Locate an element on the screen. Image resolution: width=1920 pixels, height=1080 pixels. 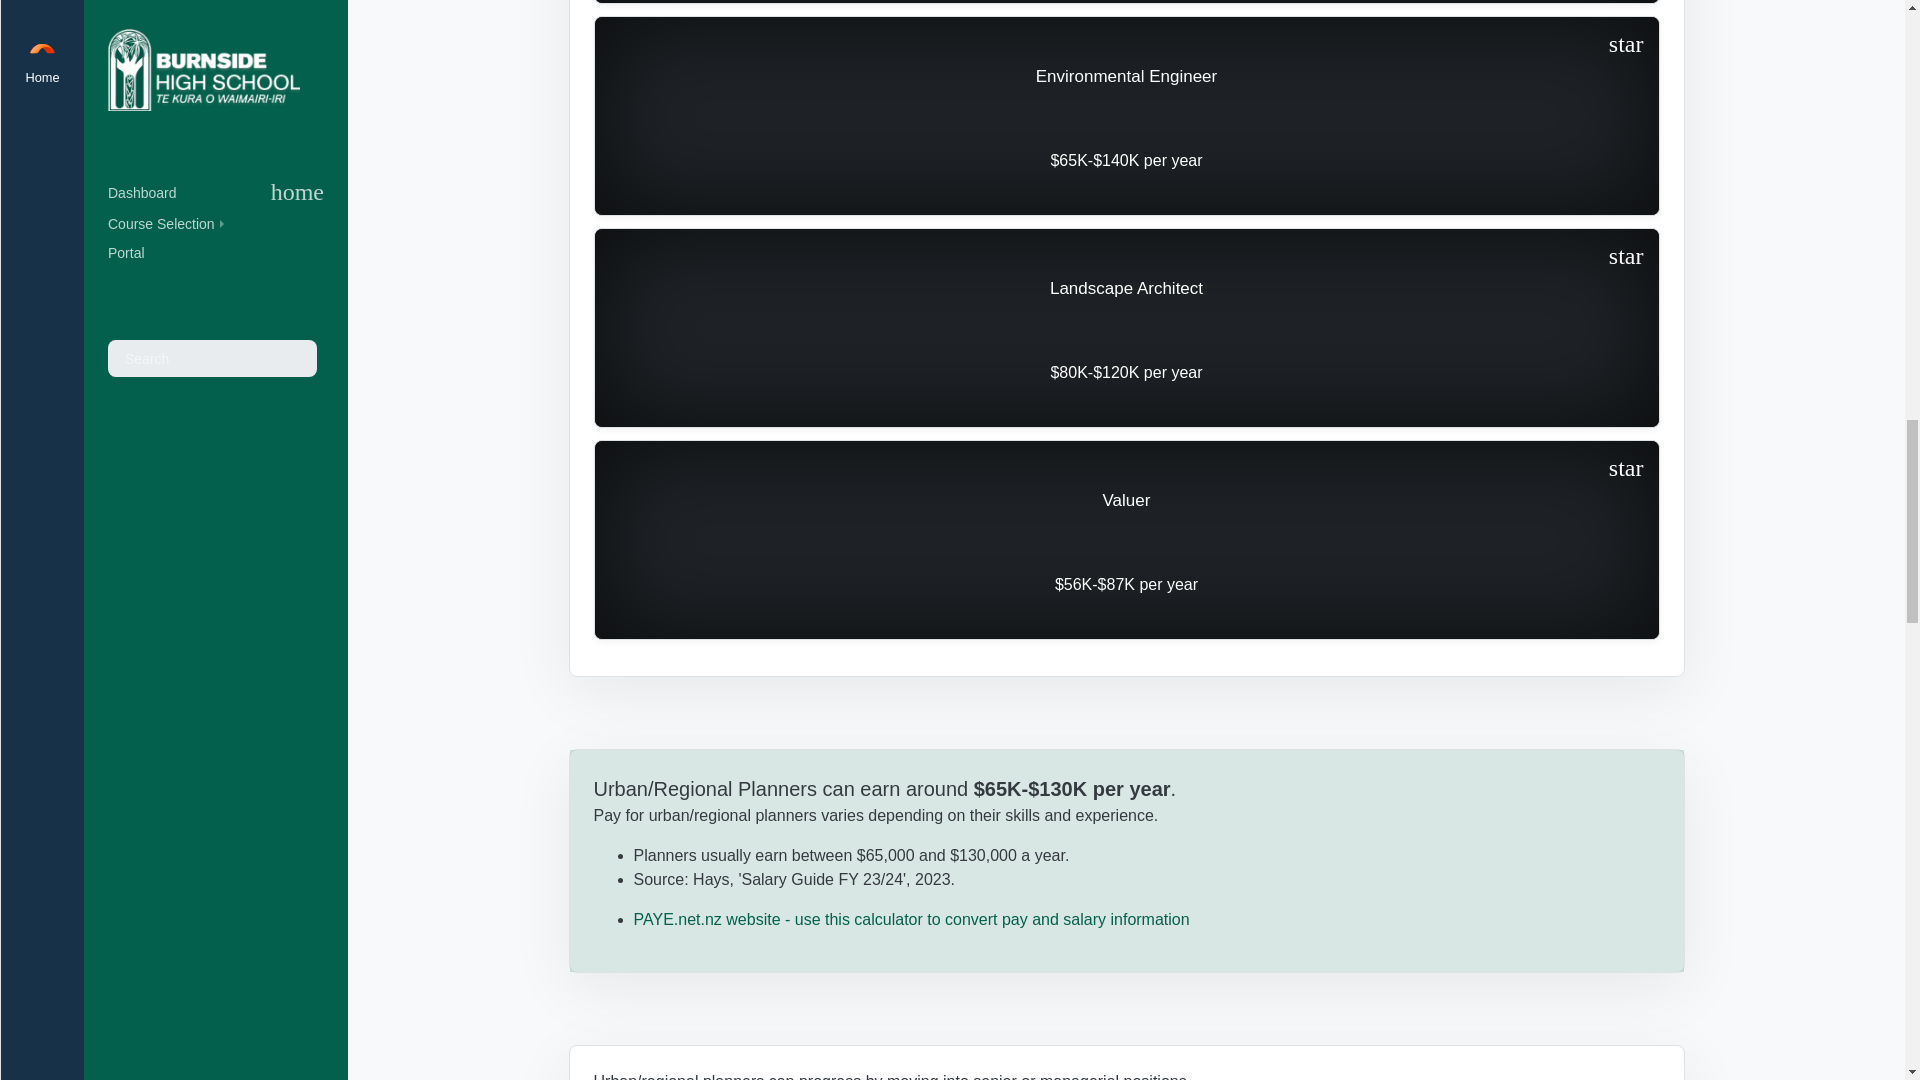
star is located at coordinates (1626, 46).